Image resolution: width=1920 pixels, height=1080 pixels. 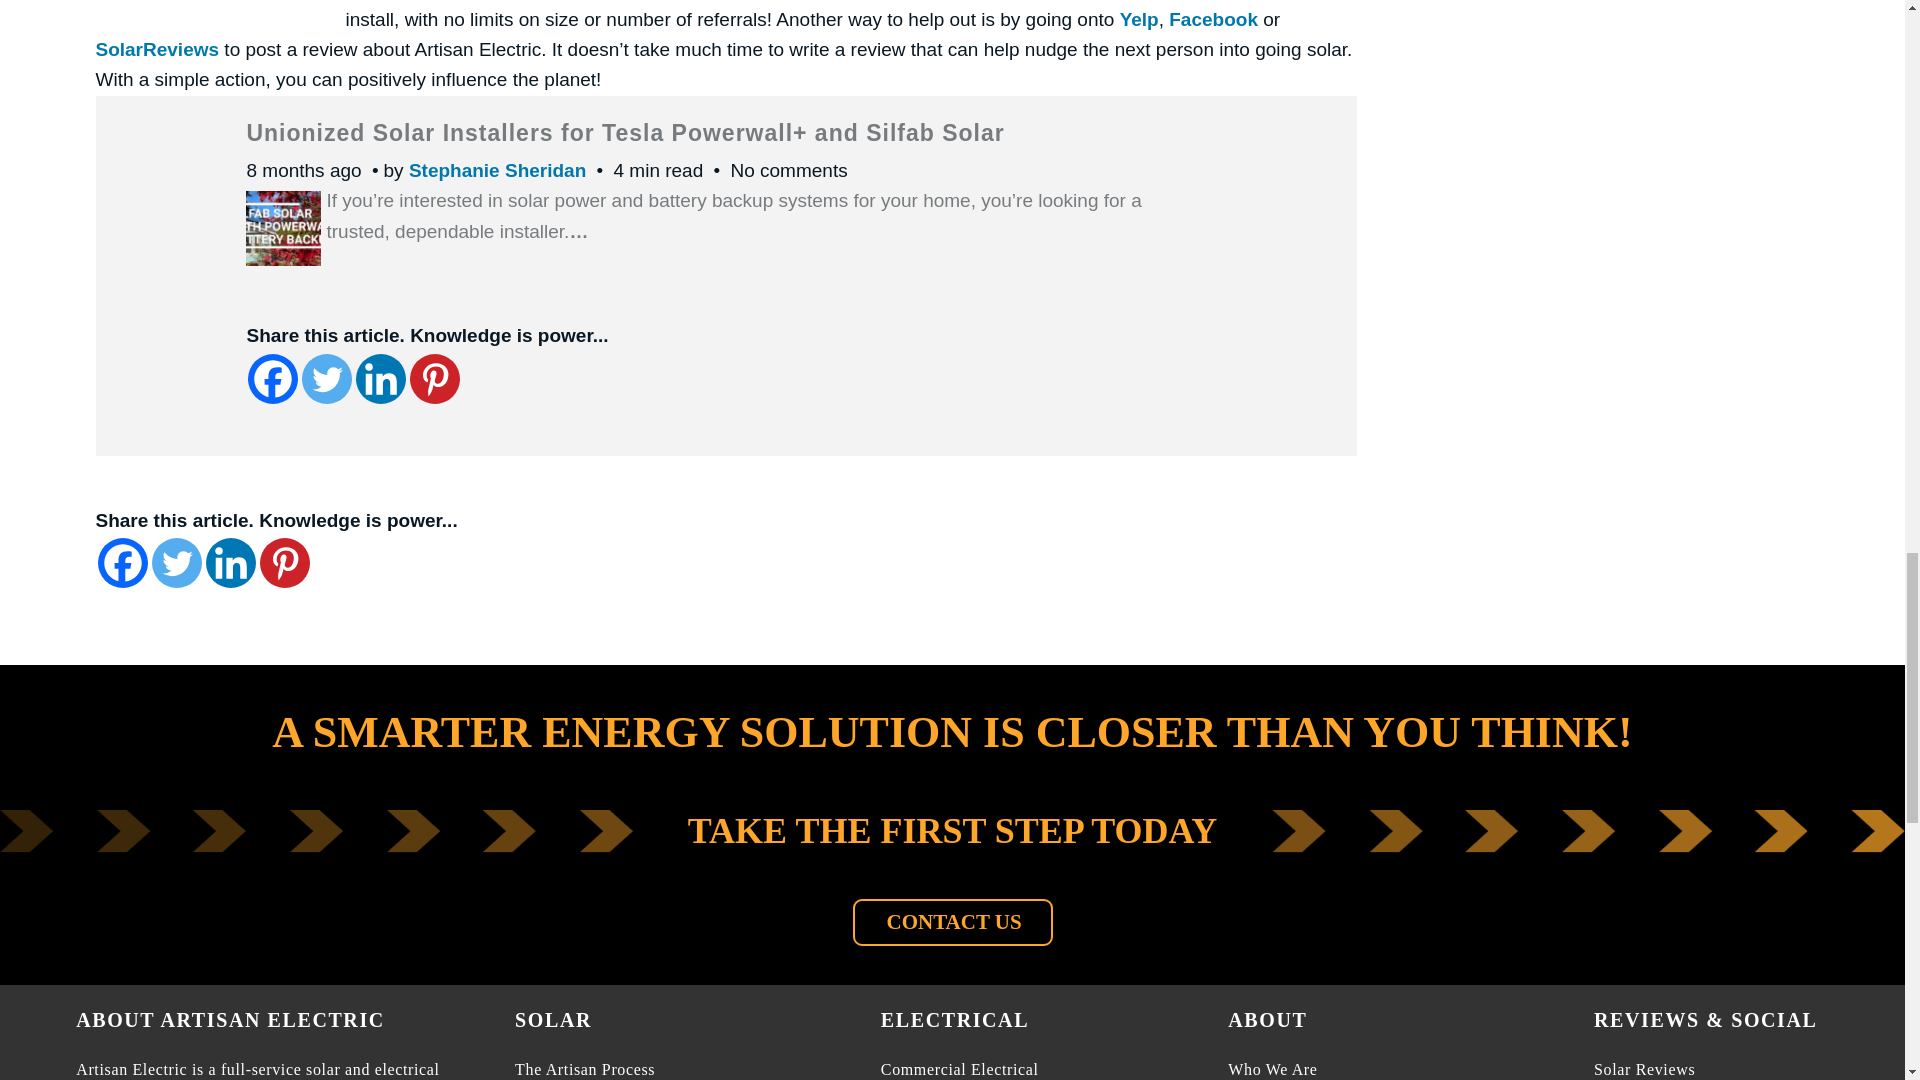 I want to click on Twitter, so click(x=176, y=562).